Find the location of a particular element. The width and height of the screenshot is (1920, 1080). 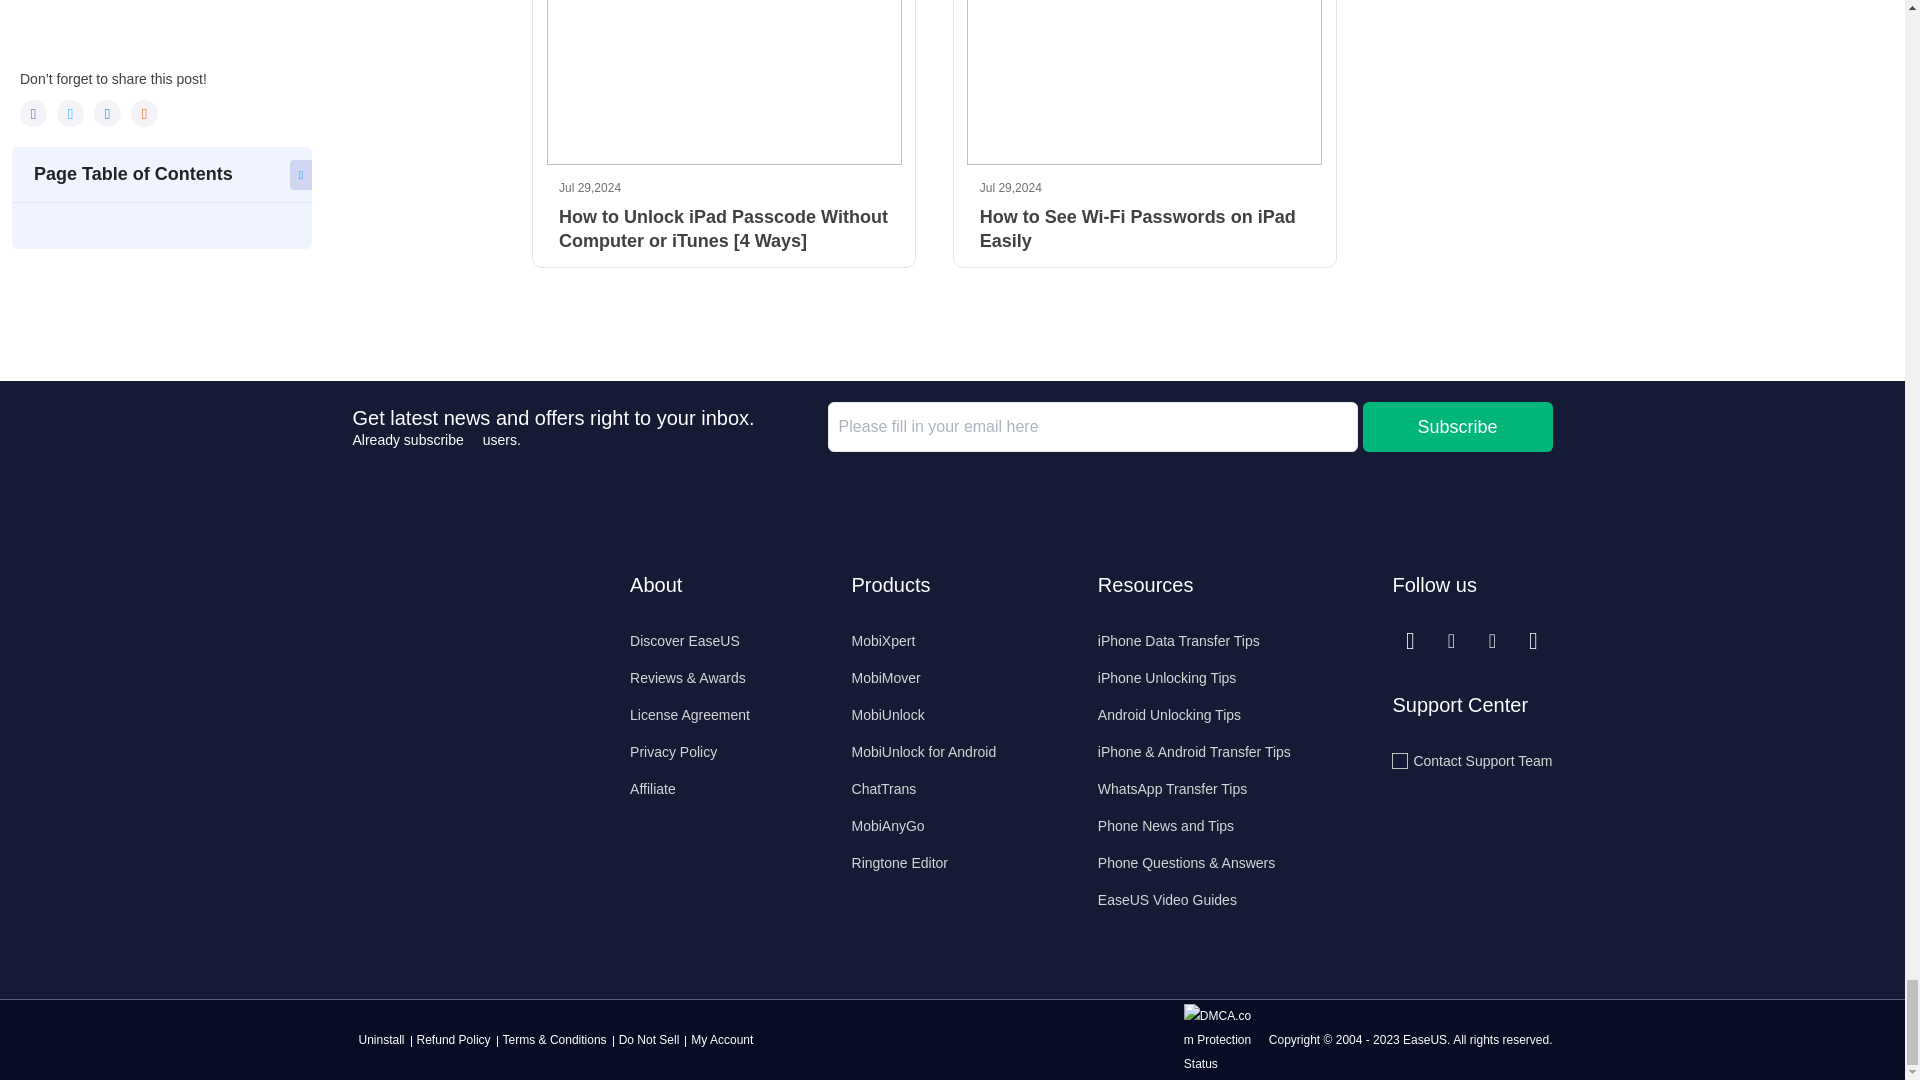

DMCA.com Protection Status is located at coordinates (1224, 1039).